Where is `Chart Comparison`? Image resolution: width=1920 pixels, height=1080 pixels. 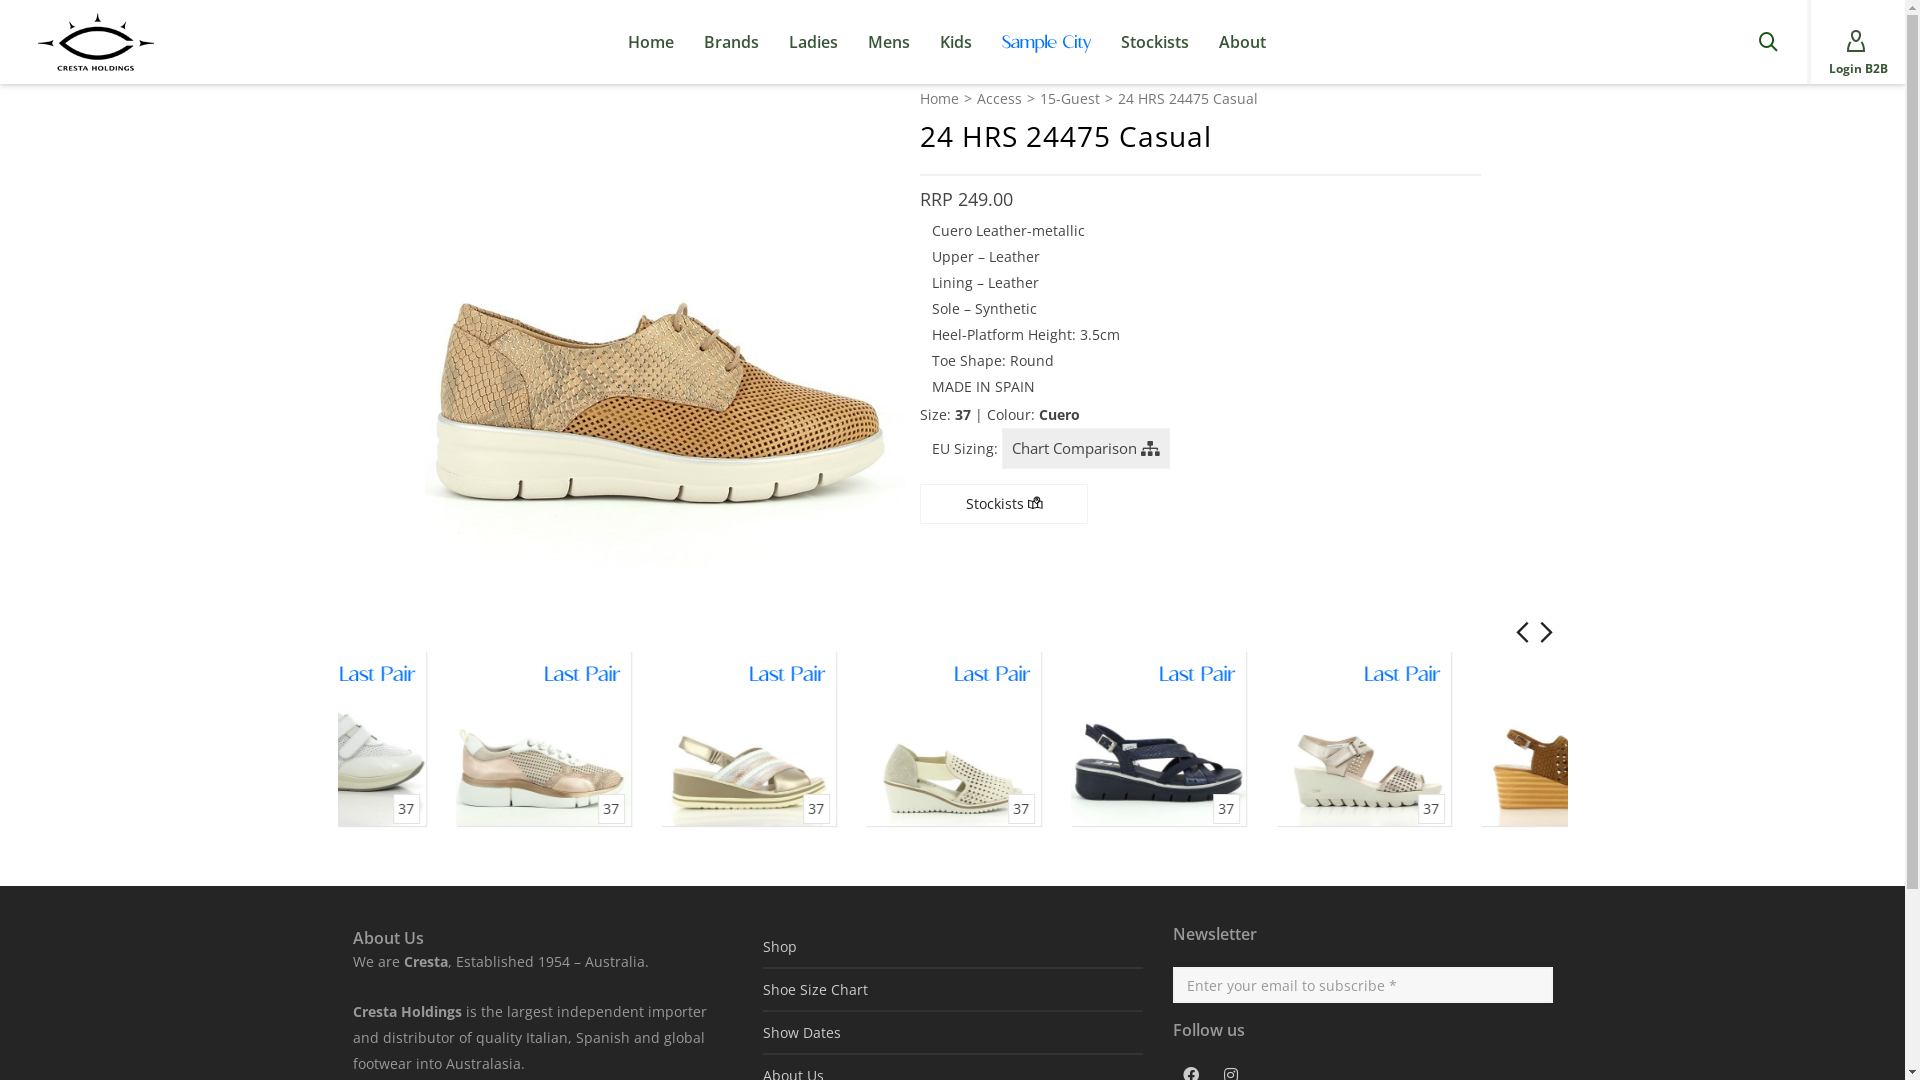
Chart Comparison is located at coordinates (1086, 448).